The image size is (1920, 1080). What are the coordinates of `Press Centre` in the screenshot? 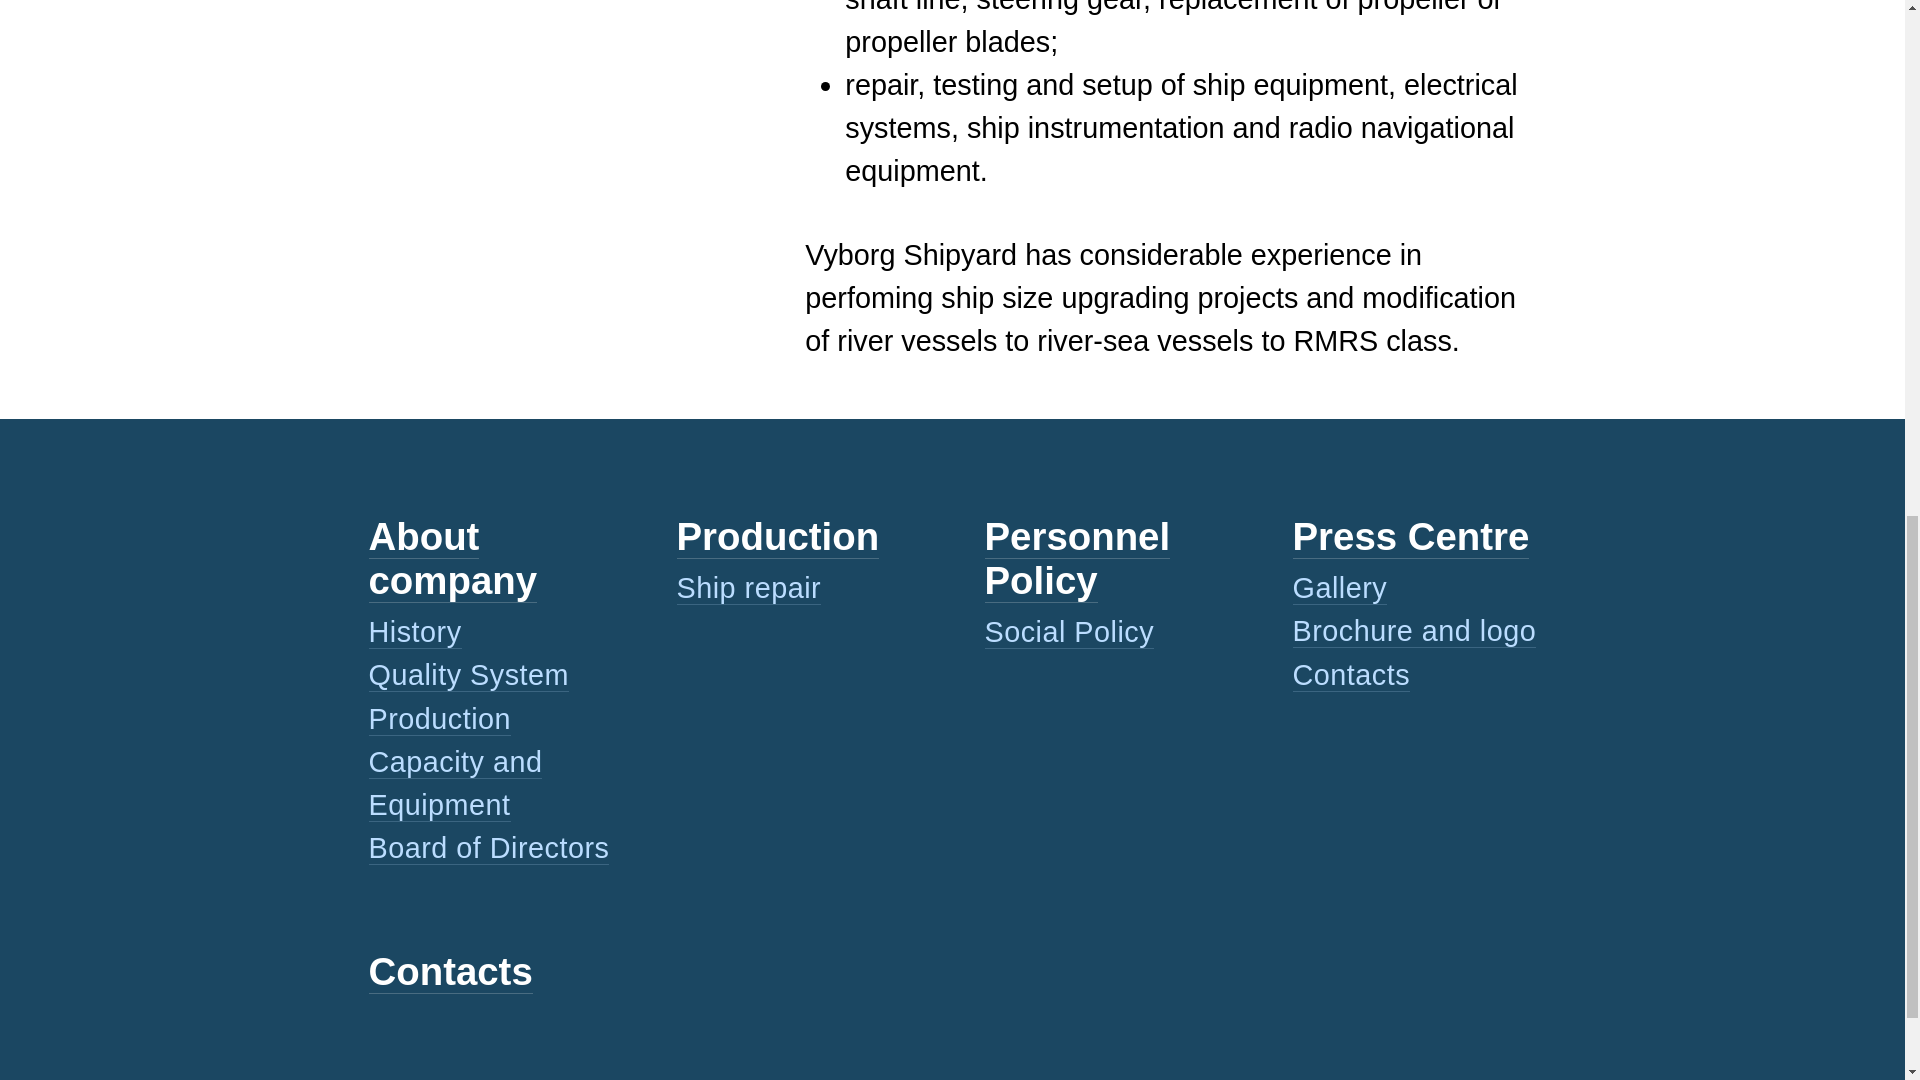 It's located at (1410, 537).